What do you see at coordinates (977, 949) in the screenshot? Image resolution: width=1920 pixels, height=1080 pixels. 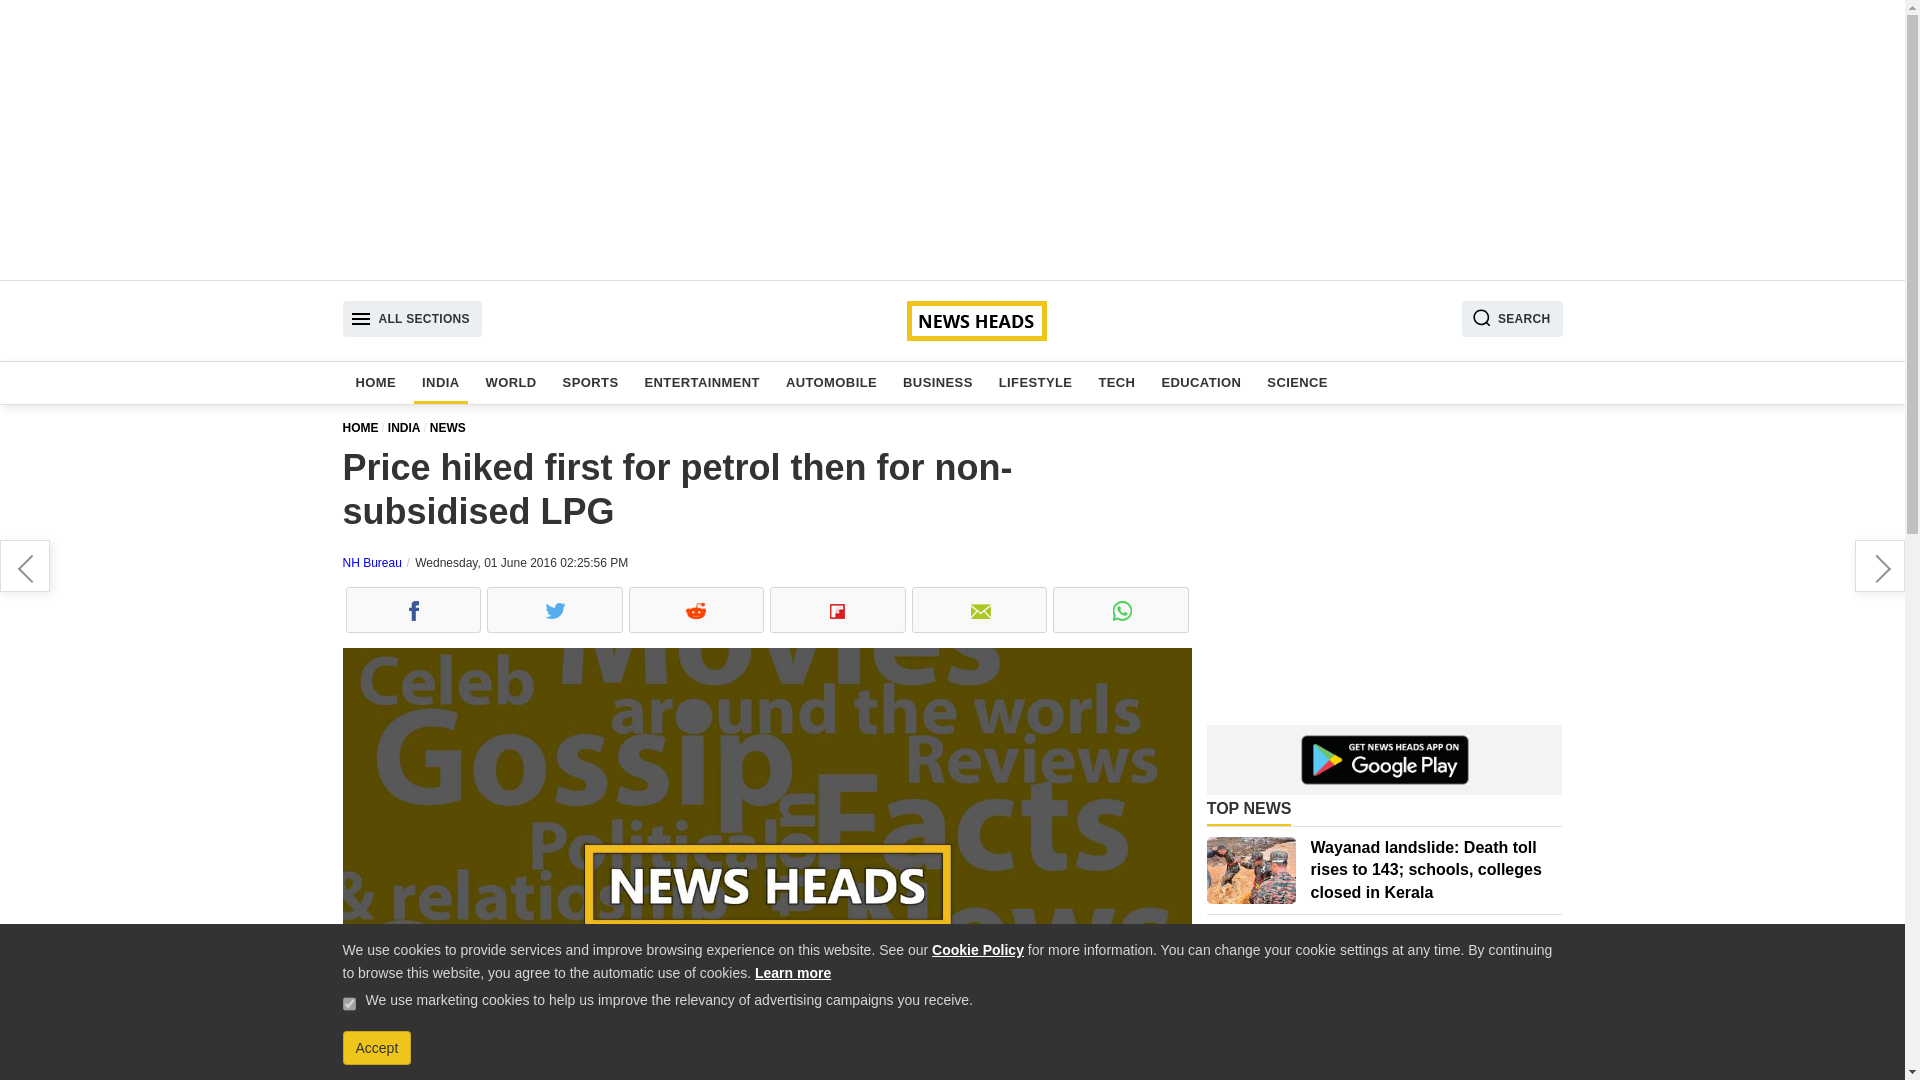 I see `Cookie Policy` at bounding box center [977, 949].